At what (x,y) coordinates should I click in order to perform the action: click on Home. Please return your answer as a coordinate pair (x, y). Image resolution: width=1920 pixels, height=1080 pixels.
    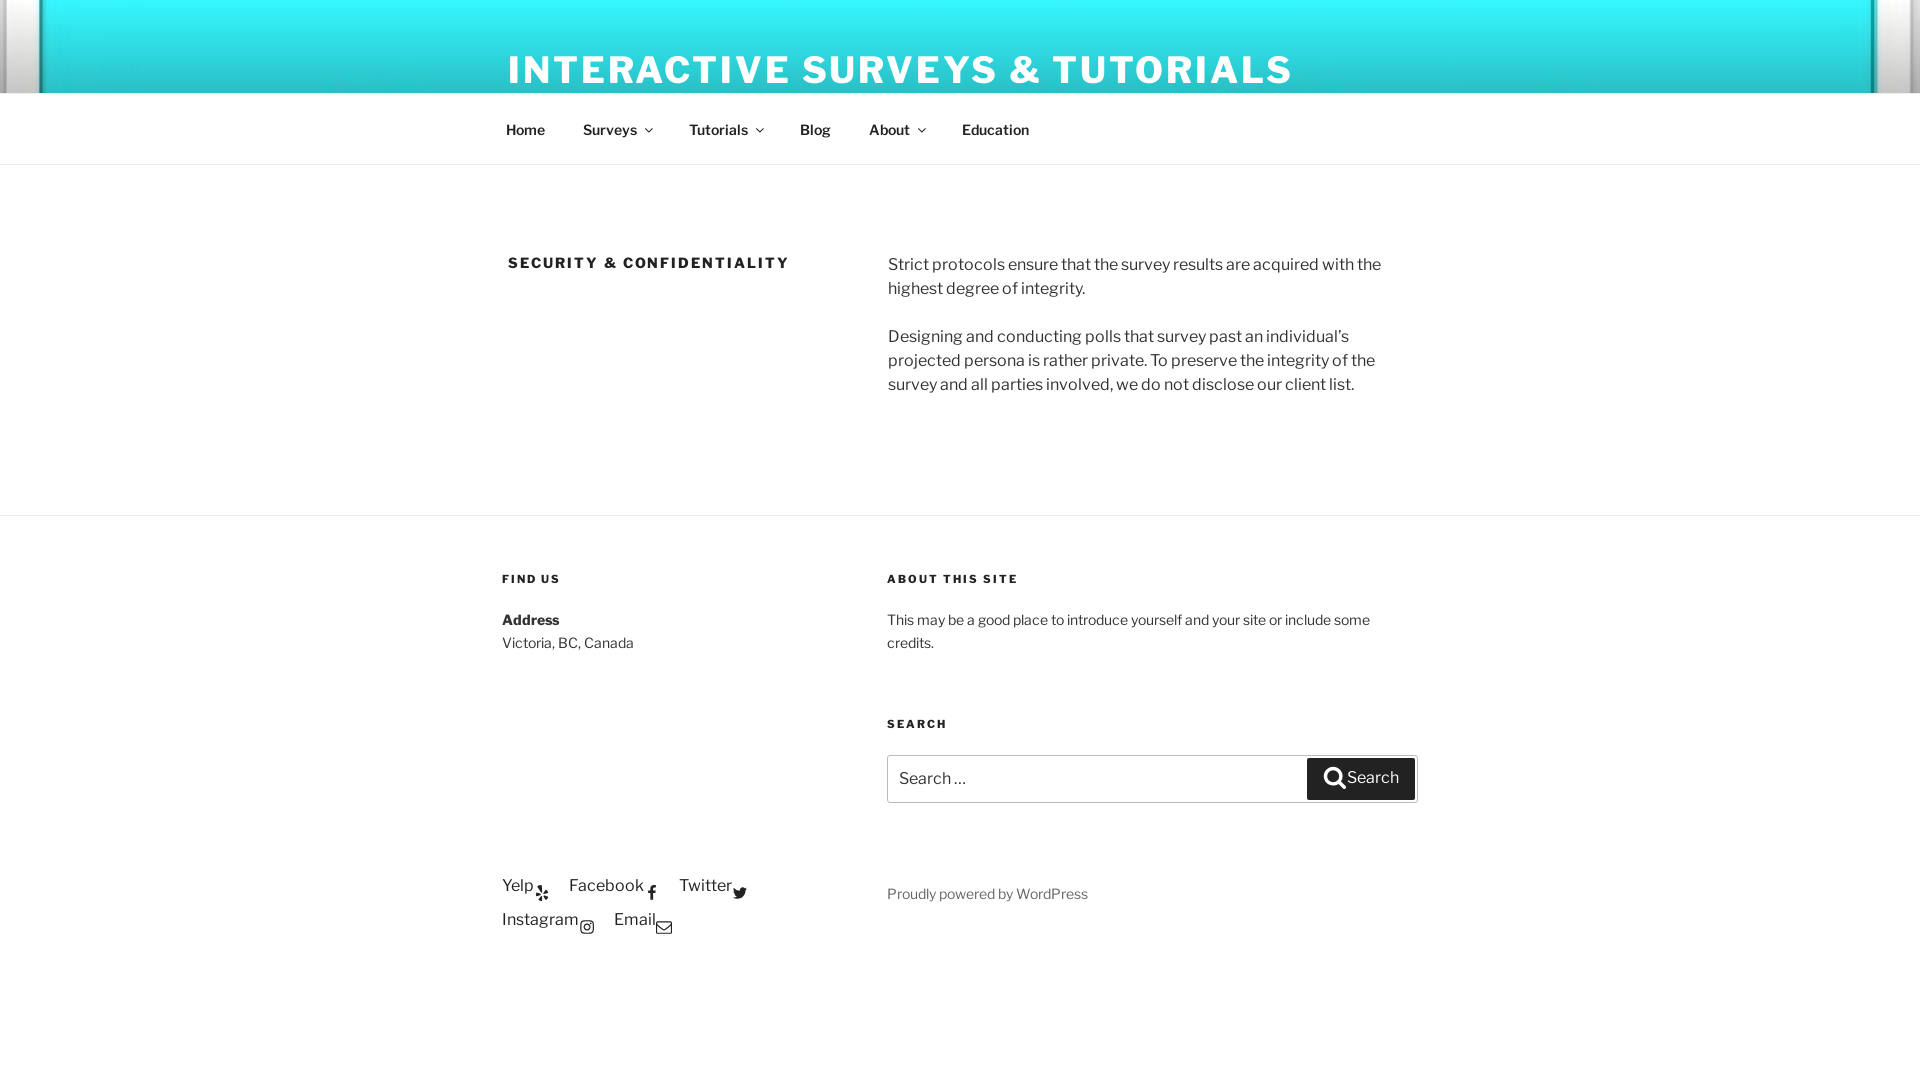
    Looking at the image, I should click on (525, 128).